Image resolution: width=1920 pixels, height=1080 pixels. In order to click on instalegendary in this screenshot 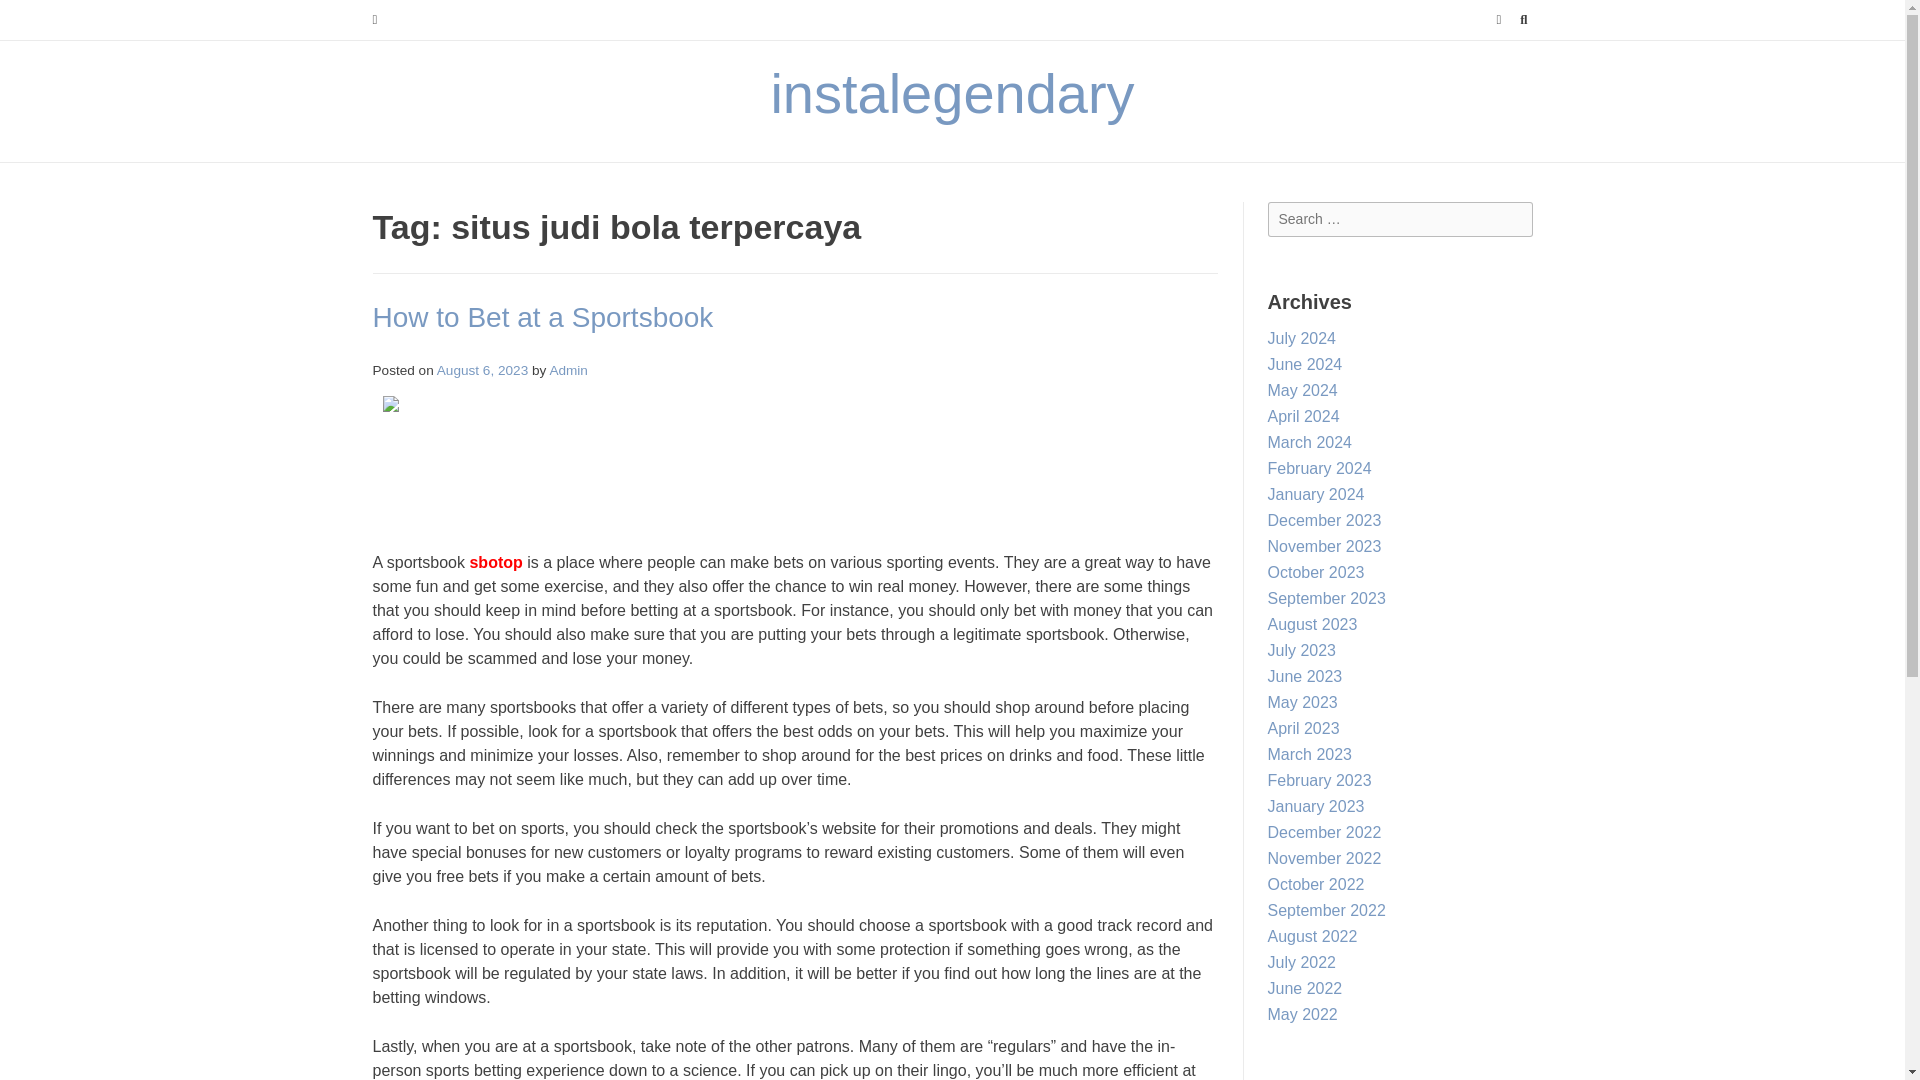, I will do `click(952, 93)`.